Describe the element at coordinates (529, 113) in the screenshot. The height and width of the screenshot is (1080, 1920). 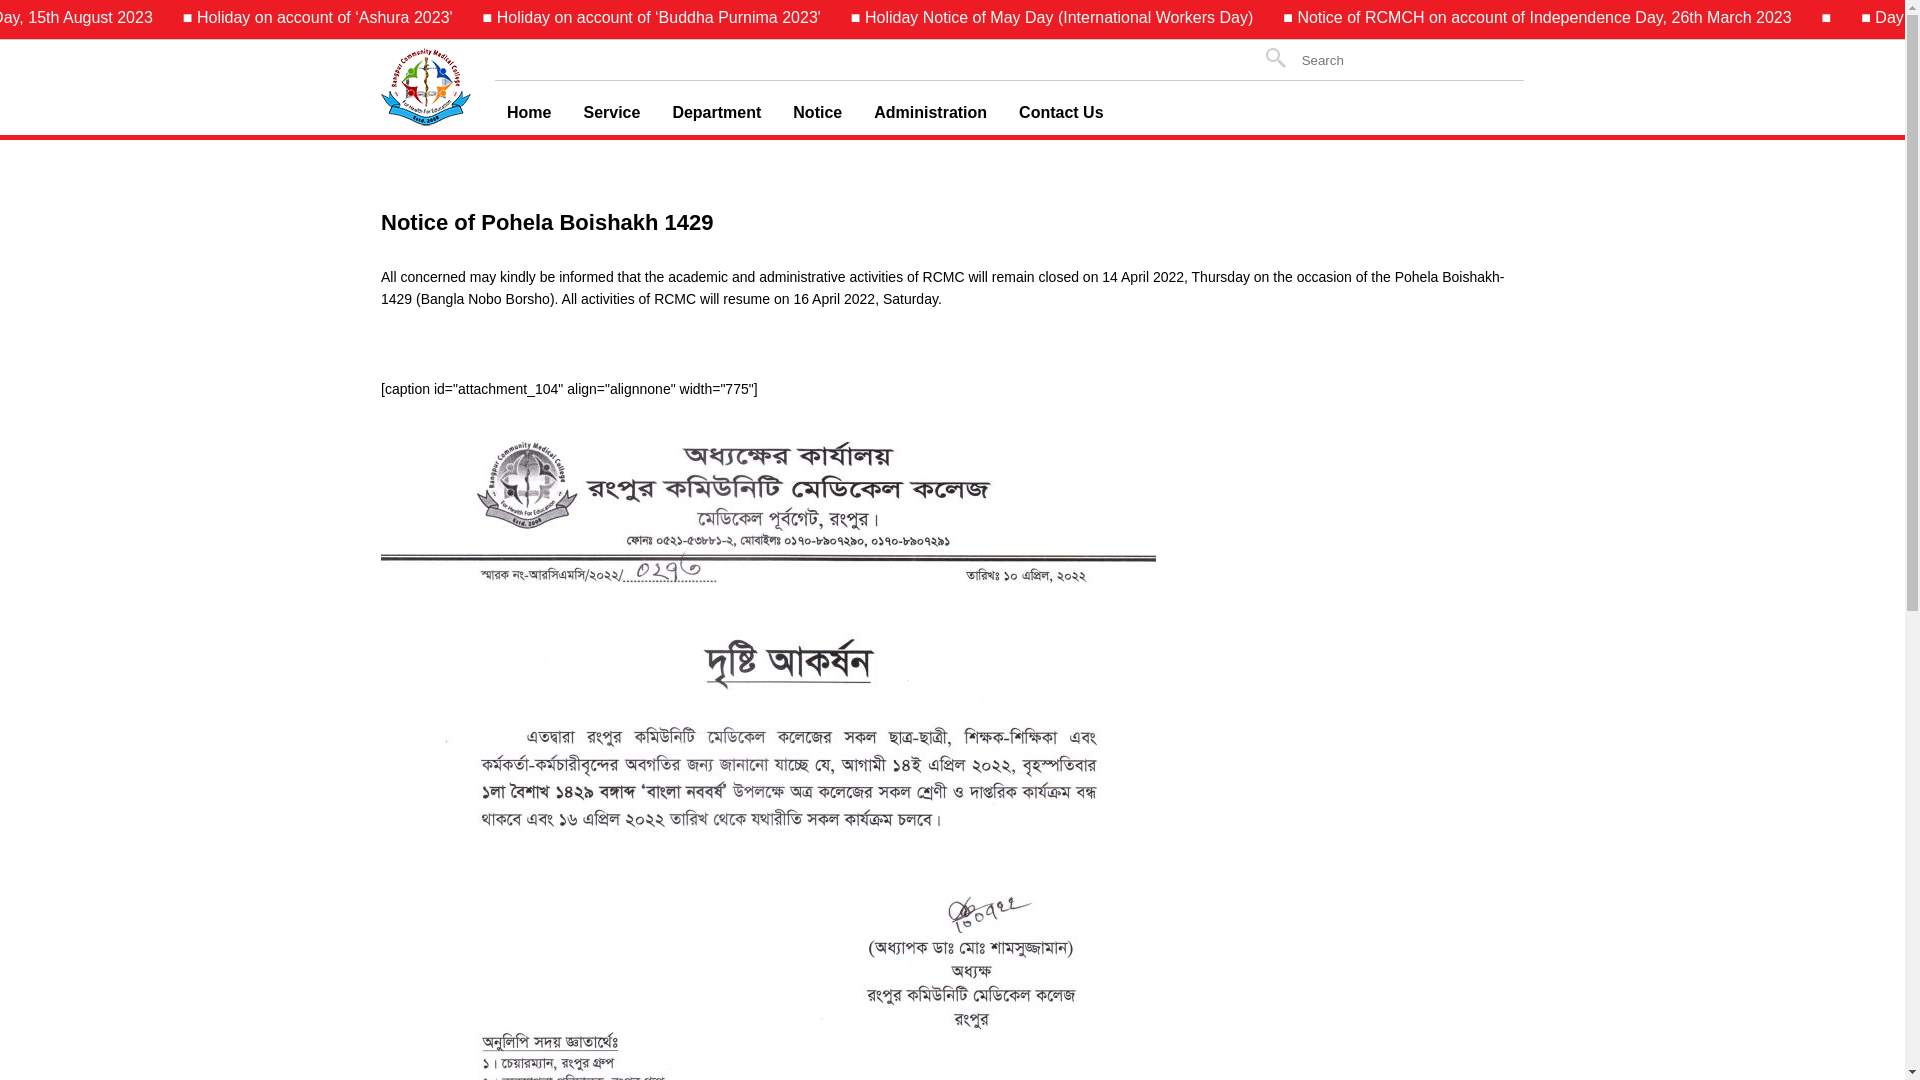
I see `Home` at that location.